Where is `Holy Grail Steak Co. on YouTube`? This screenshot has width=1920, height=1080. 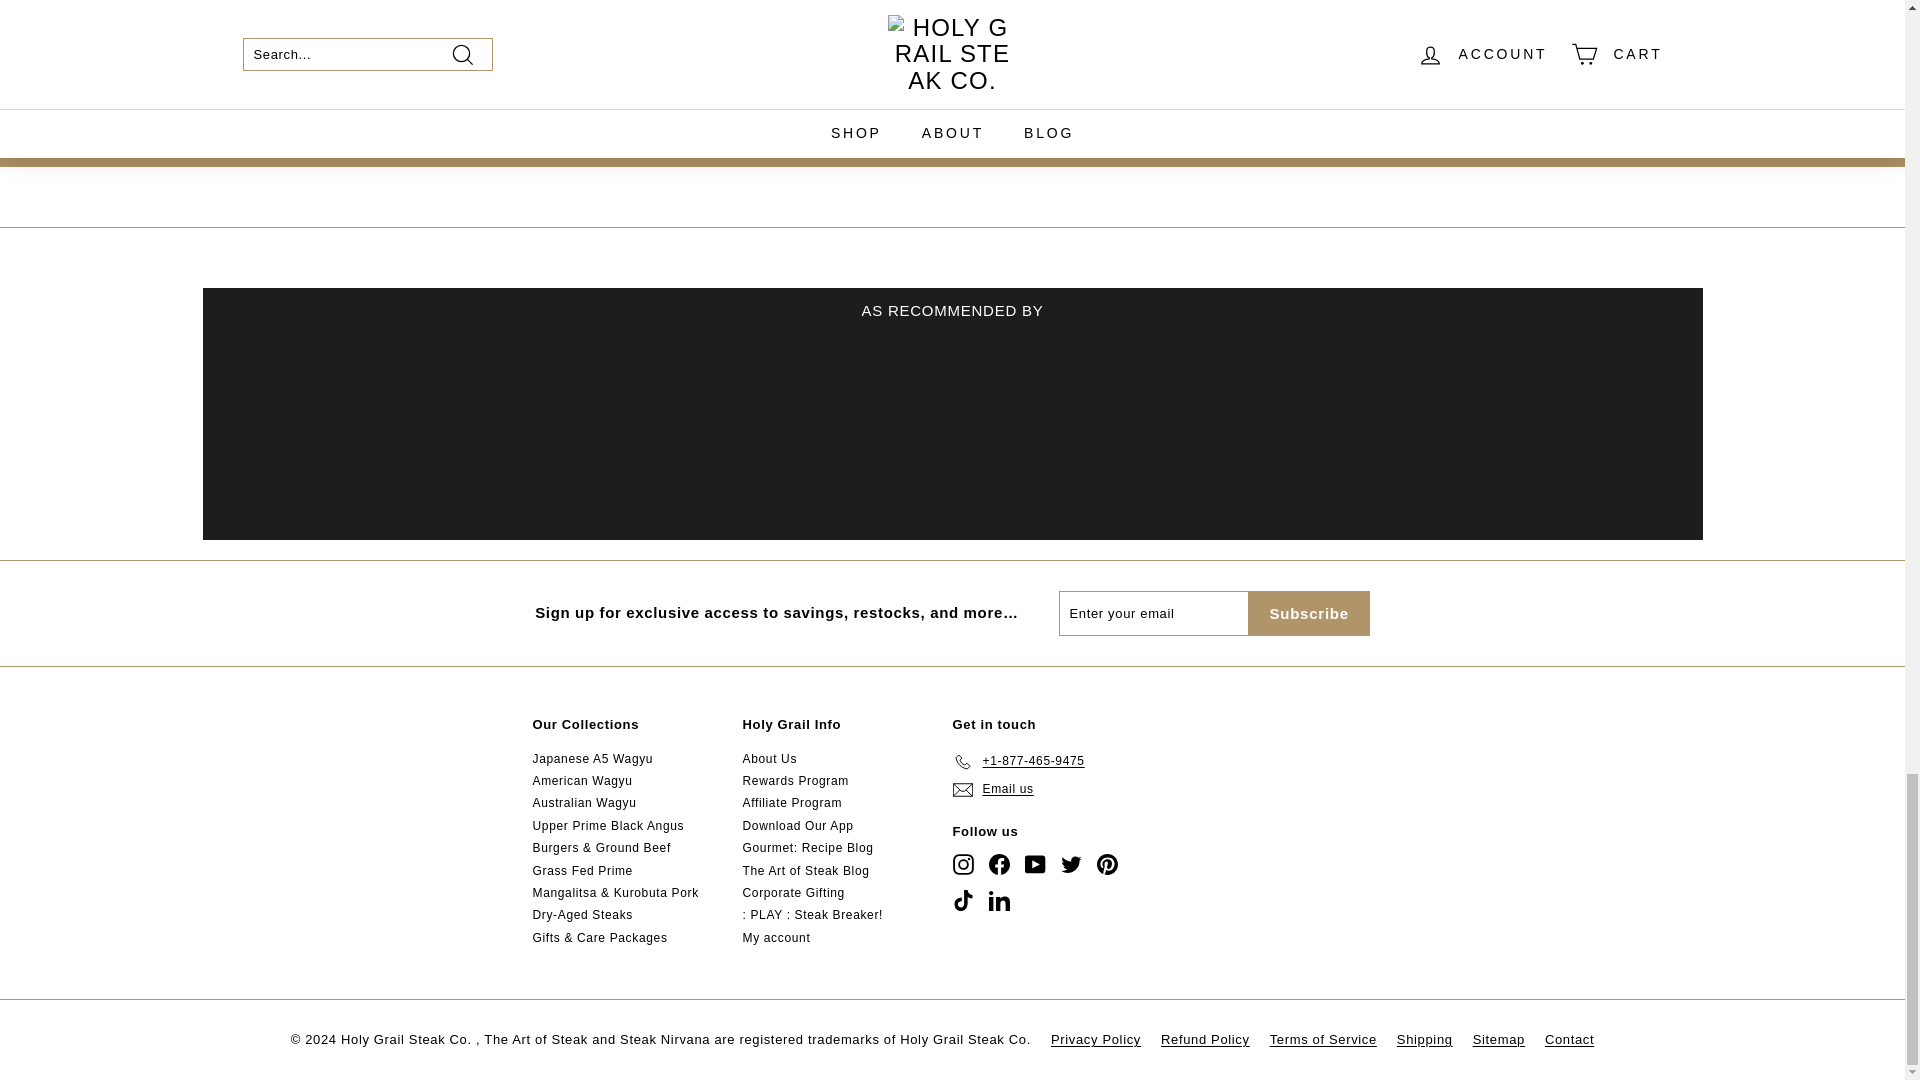
Holy Grail Steak Co. on YouTube is located at coordinates (1034, 864).